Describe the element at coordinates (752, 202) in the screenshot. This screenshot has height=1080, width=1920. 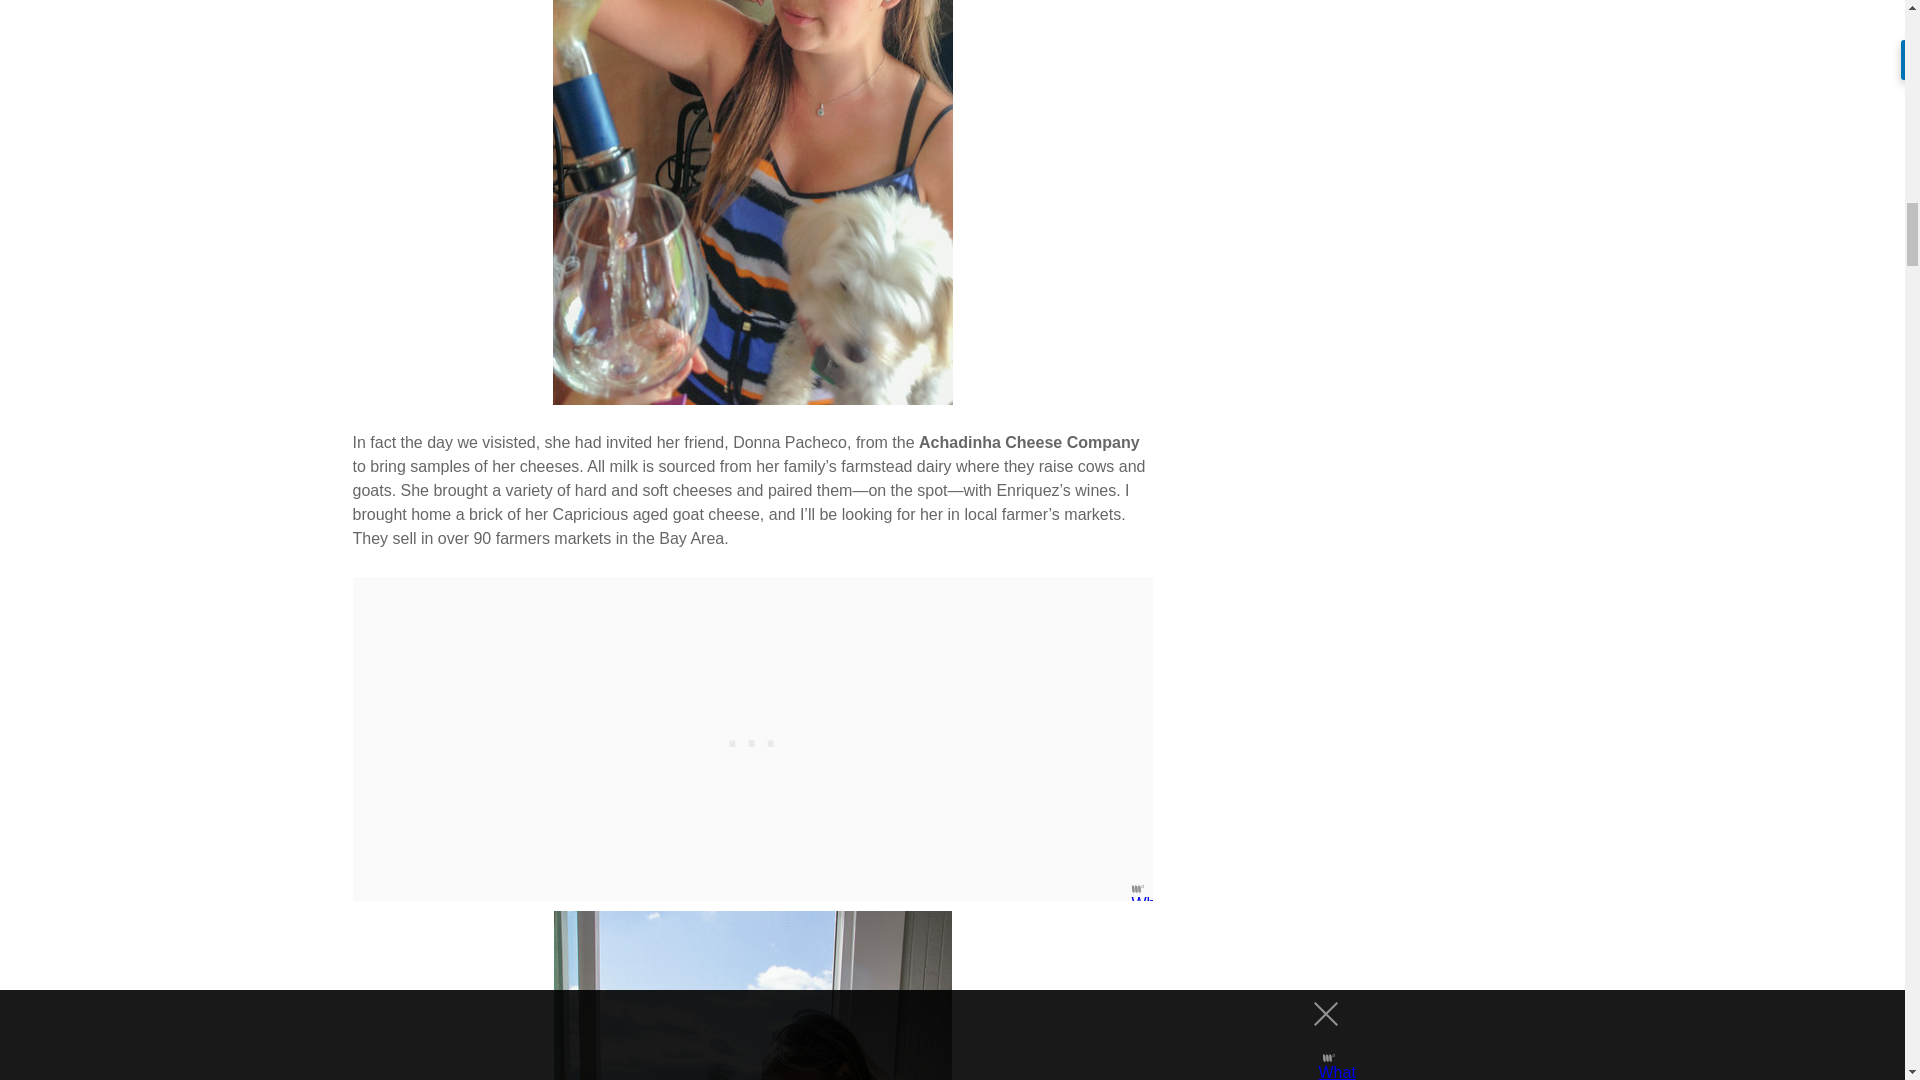
I see `Cecelia Enriquez from Enriquez Estate Wines, Petaluma, CA` at that location.